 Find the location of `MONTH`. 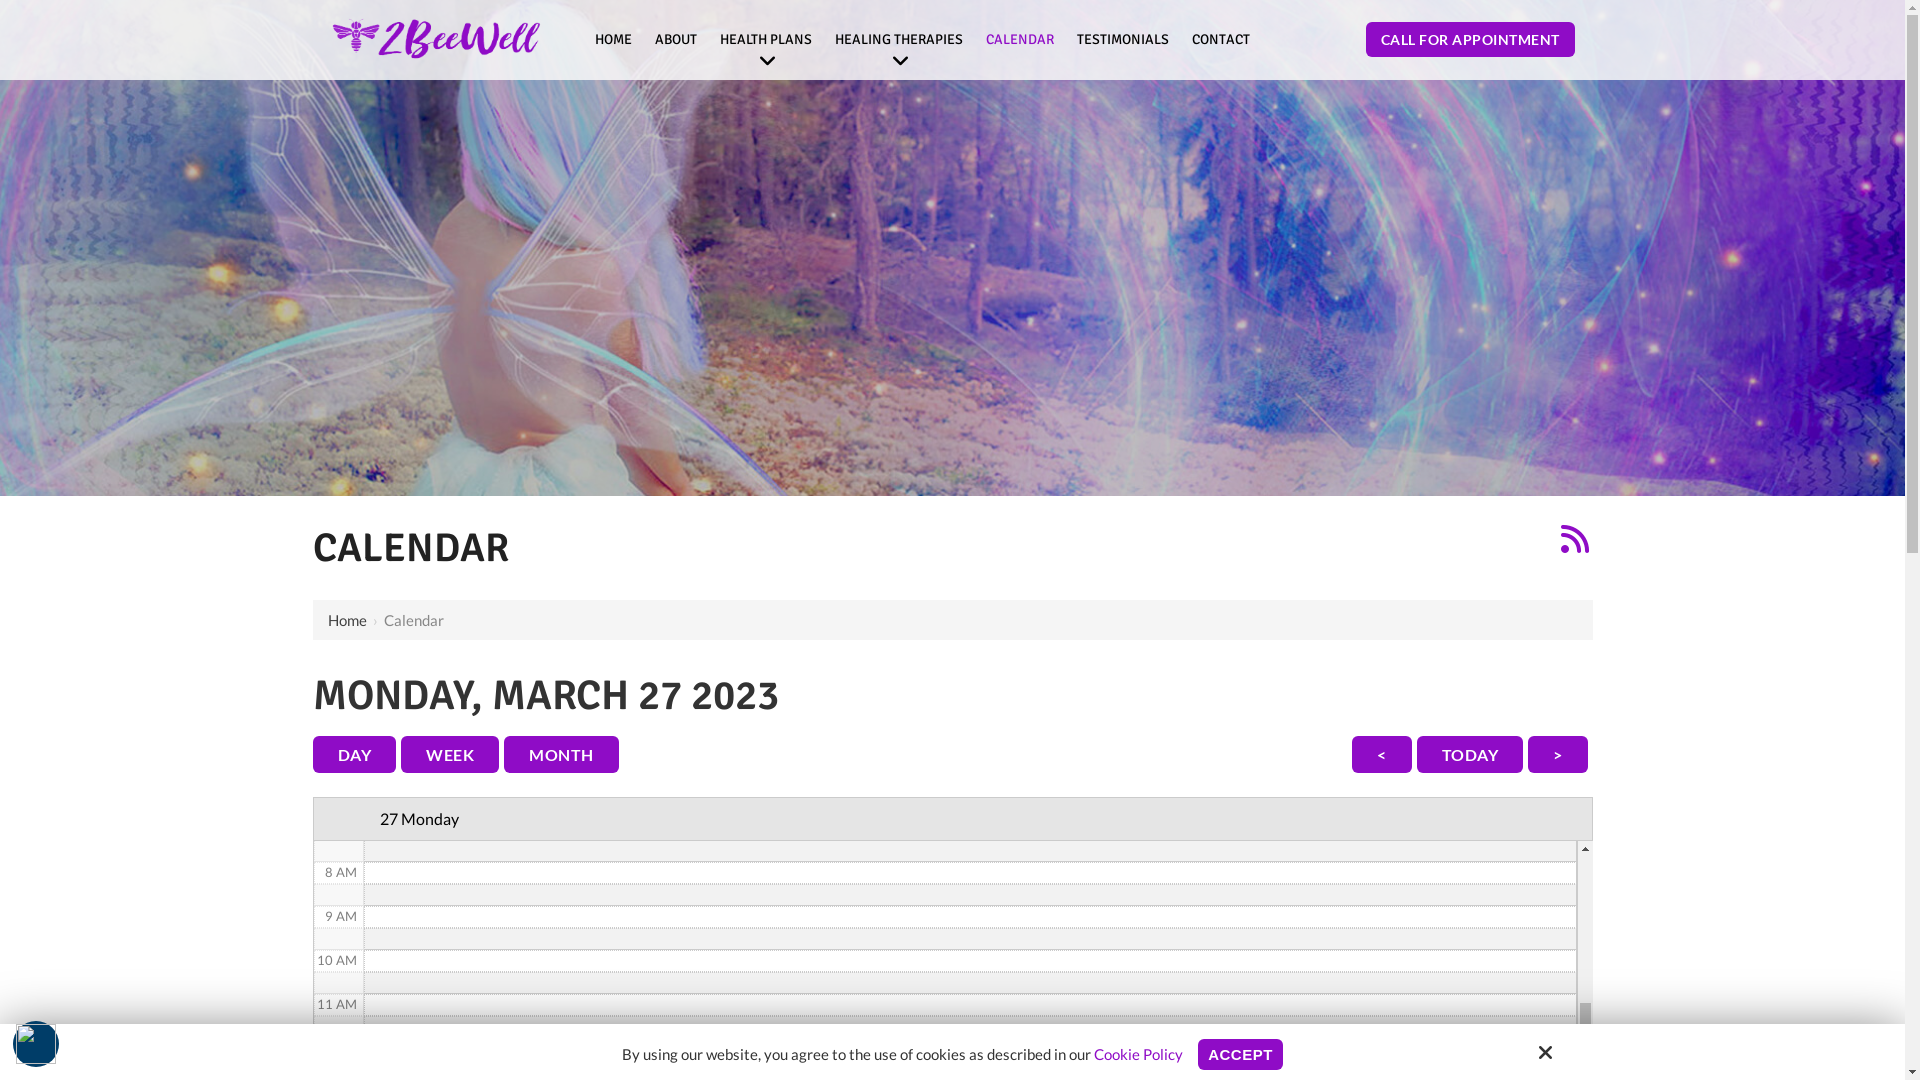

MONTH is located at coordinates (562, 754).